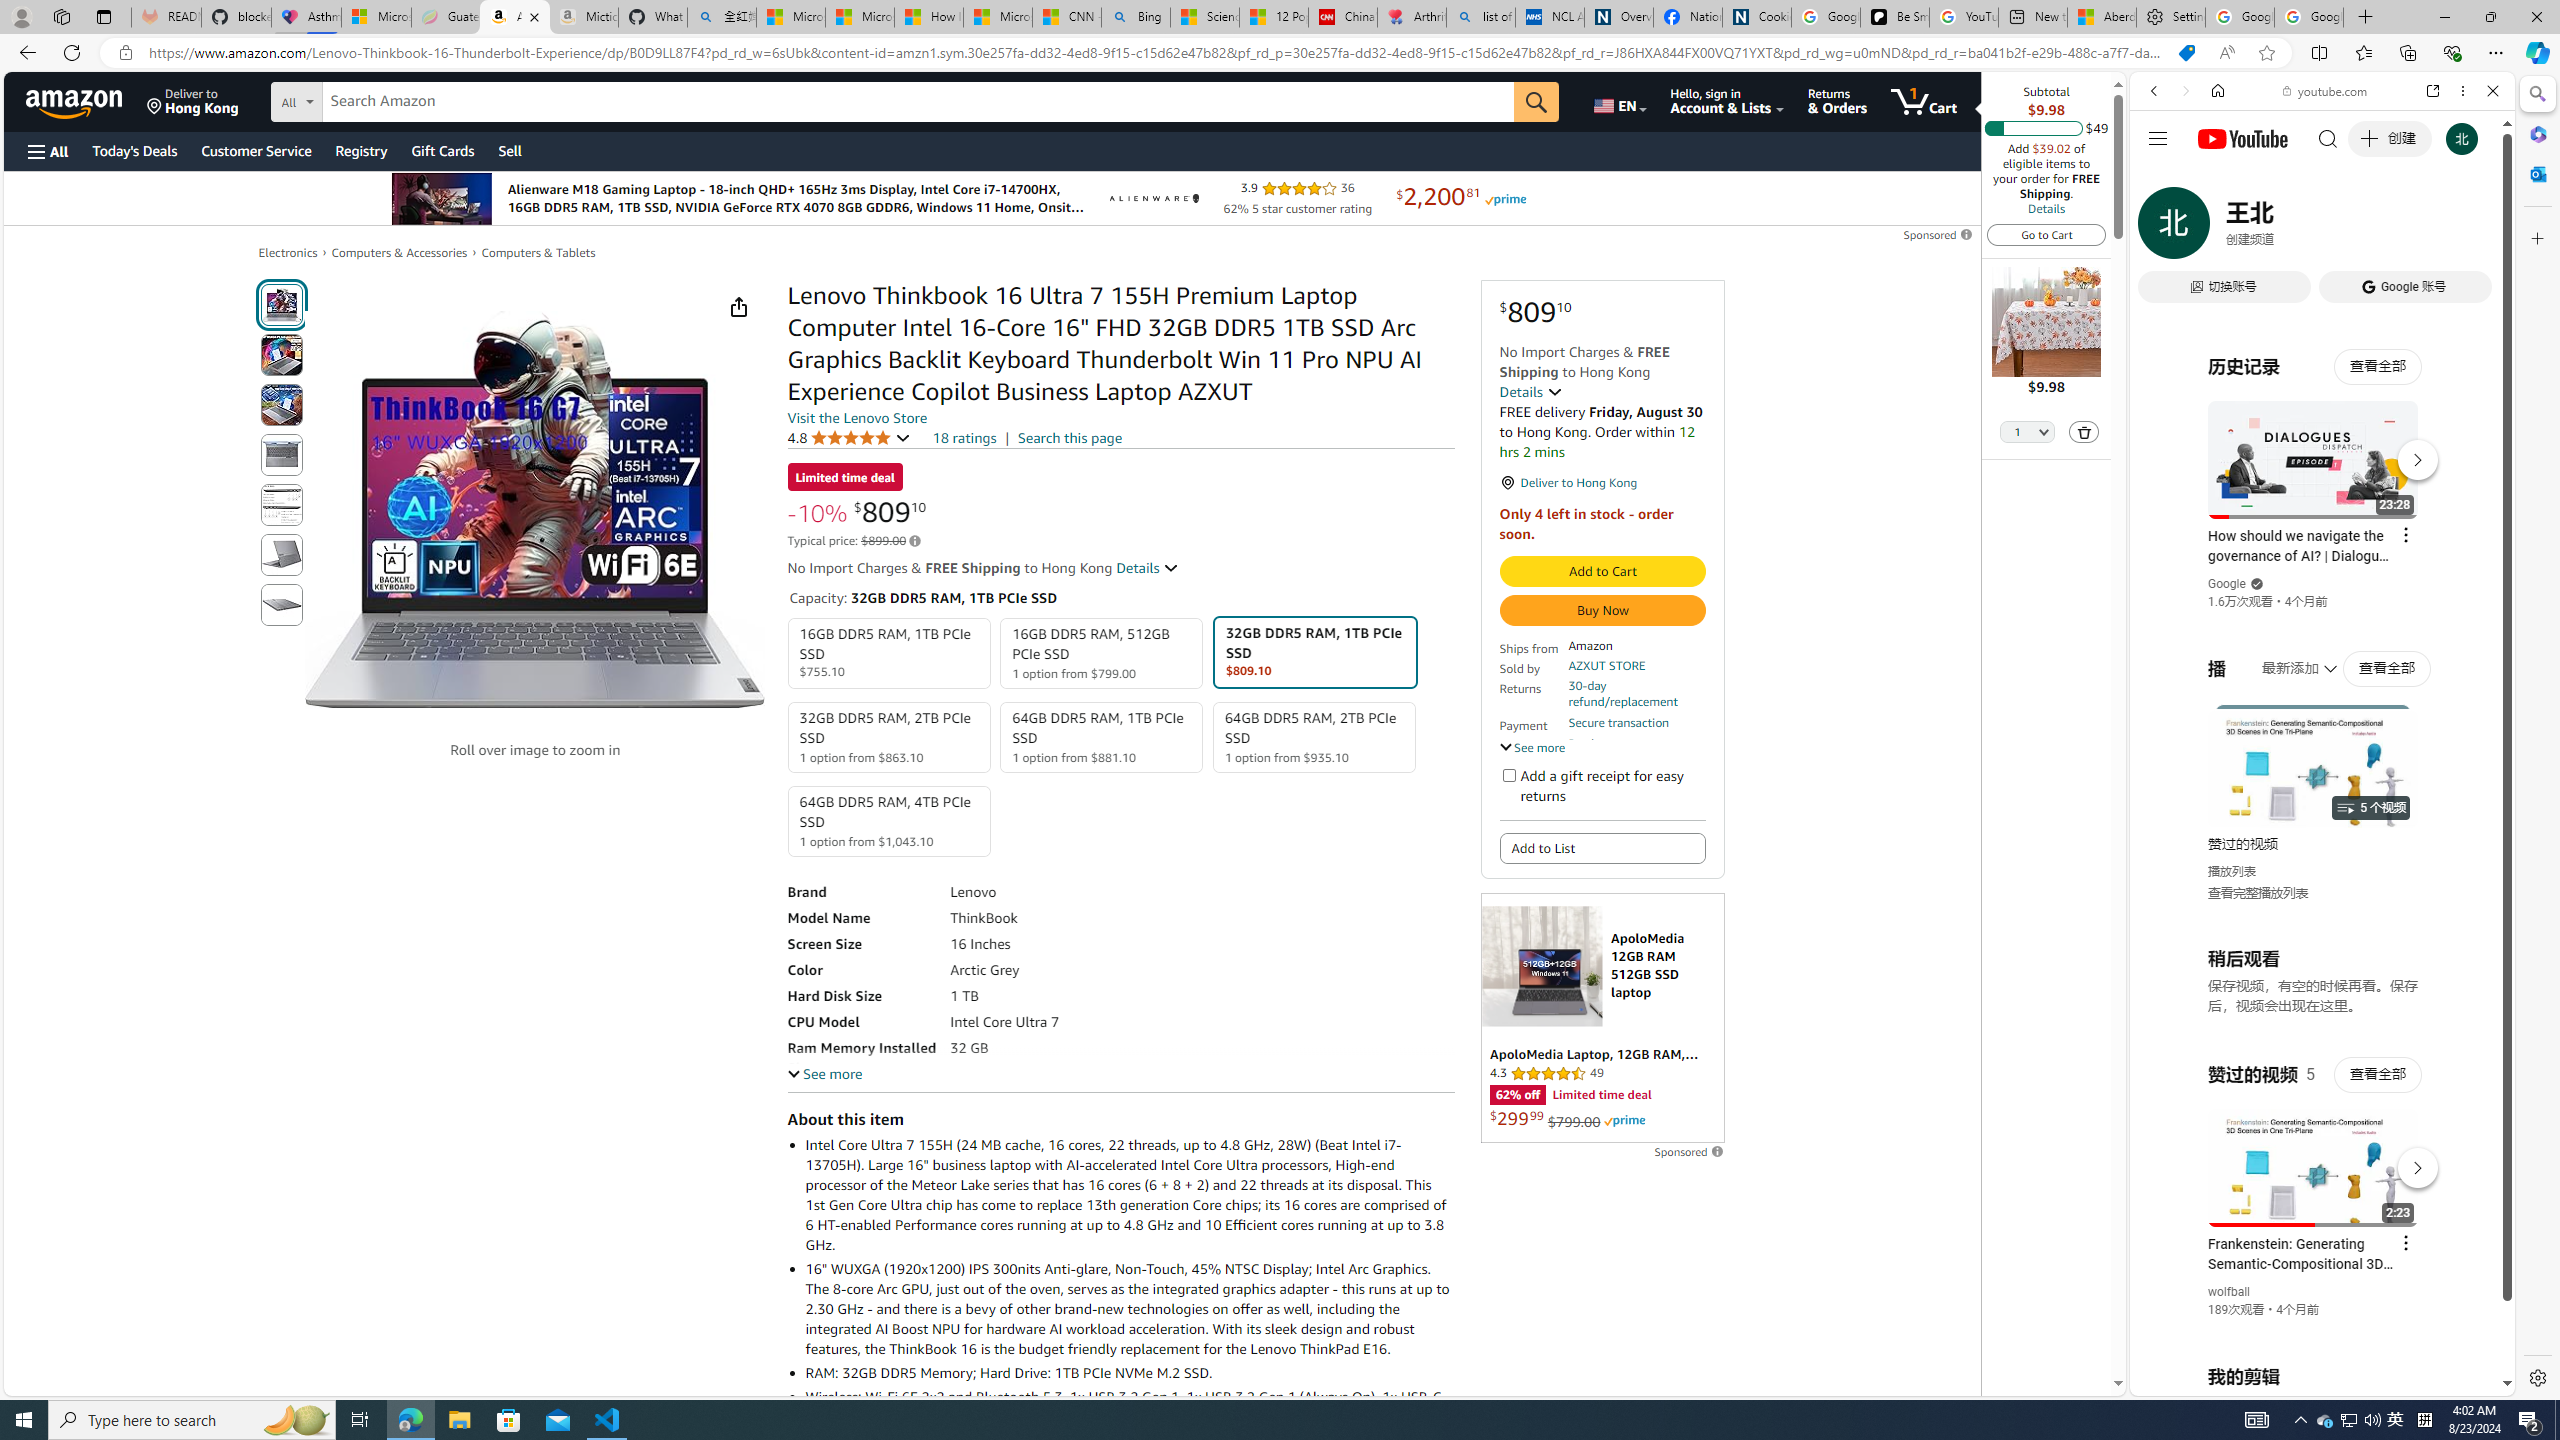 This screenshot has height=1440, width=2560. I want to click on Prime, so click(1624, 1120).